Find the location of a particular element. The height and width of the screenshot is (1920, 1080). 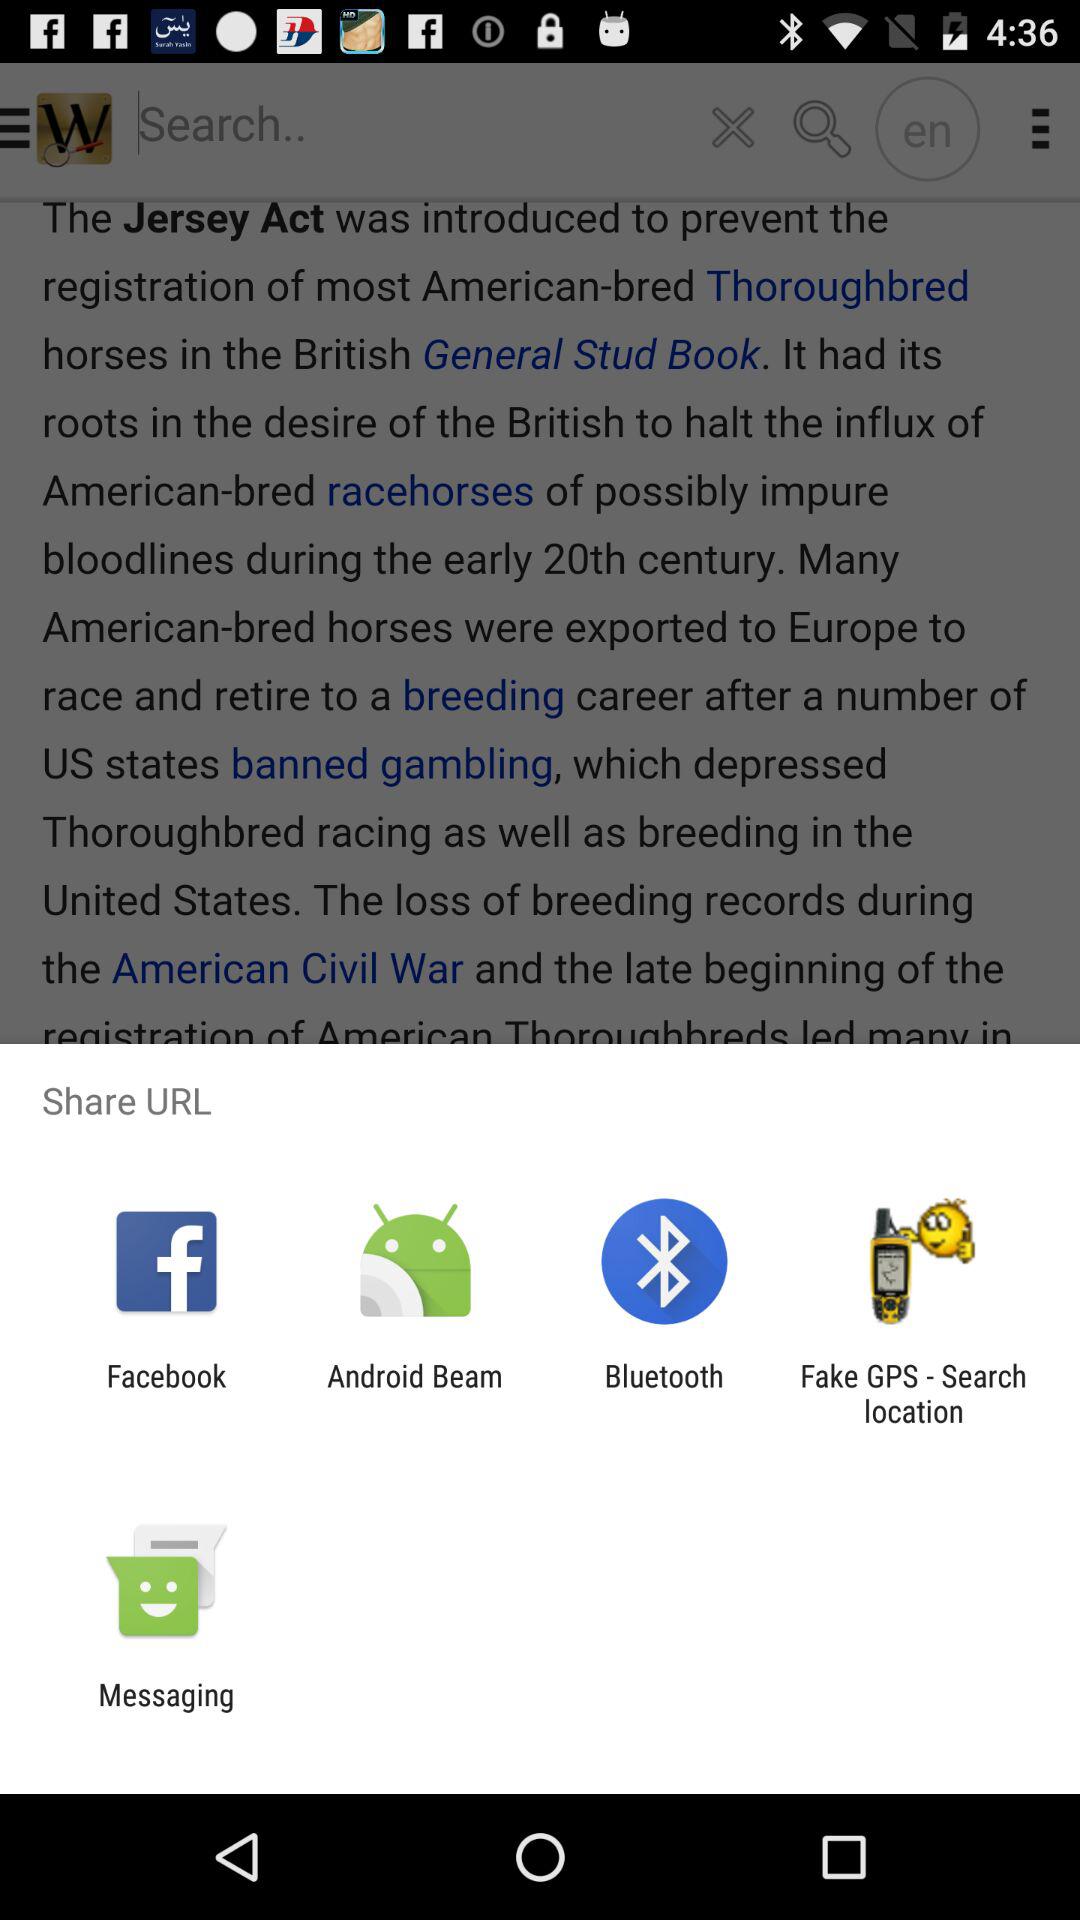

choose the facebook is located at coordinates (166, 1393).